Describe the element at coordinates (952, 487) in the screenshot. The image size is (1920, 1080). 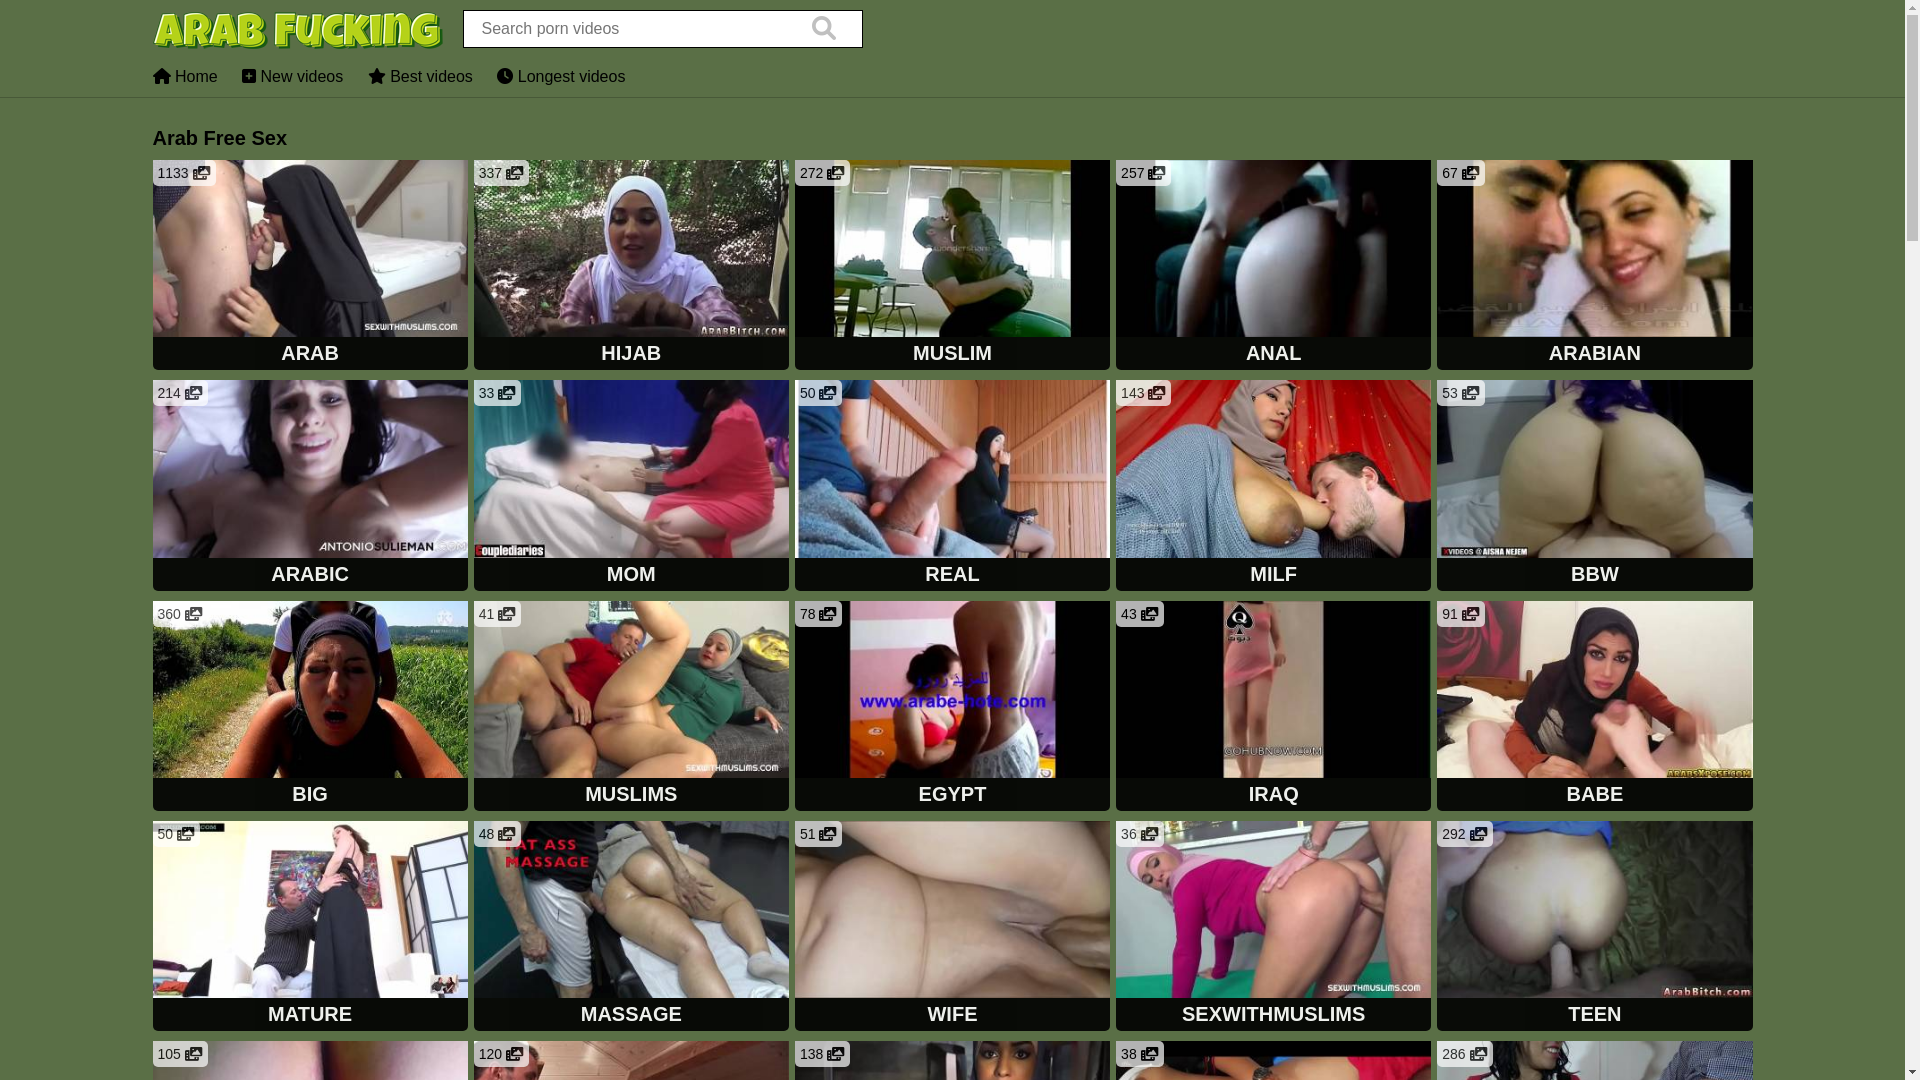
I see `50
REAL` at that location.